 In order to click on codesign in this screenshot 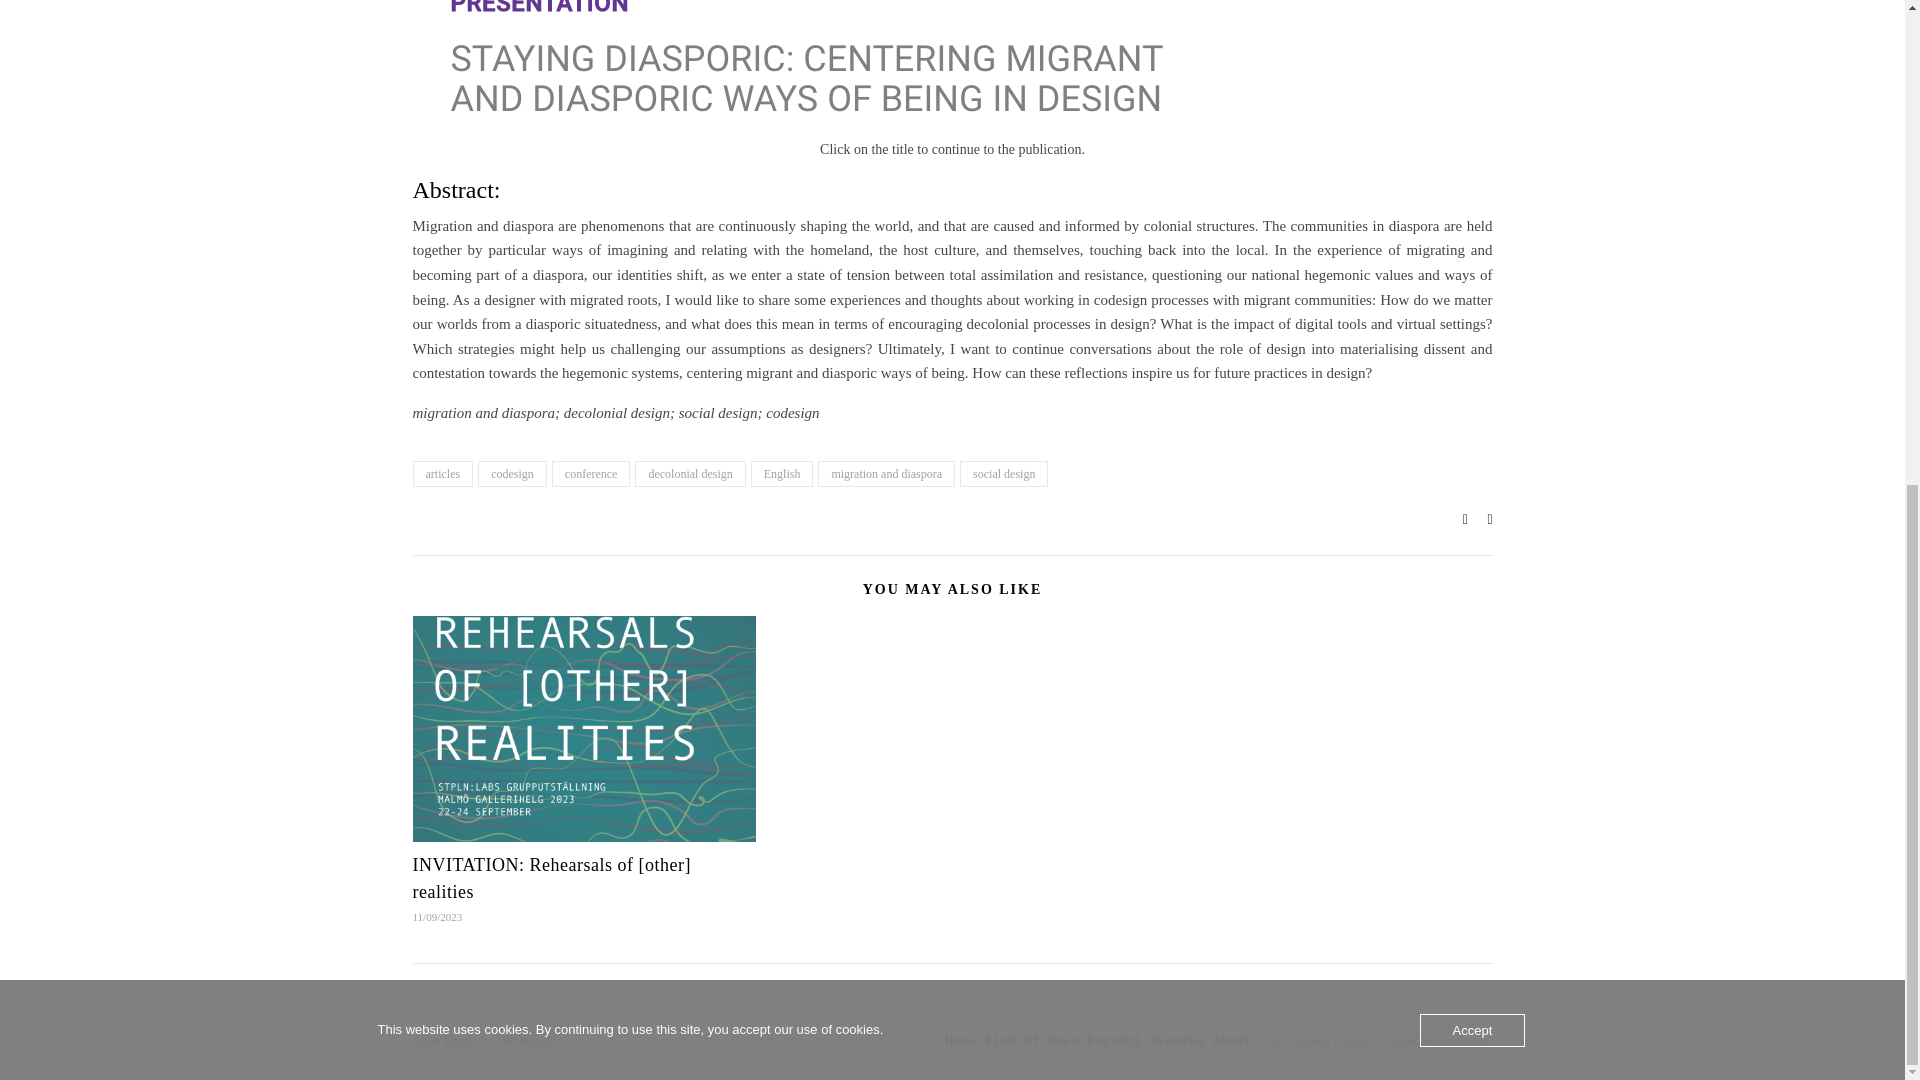, I will do `click(512, 474)`.